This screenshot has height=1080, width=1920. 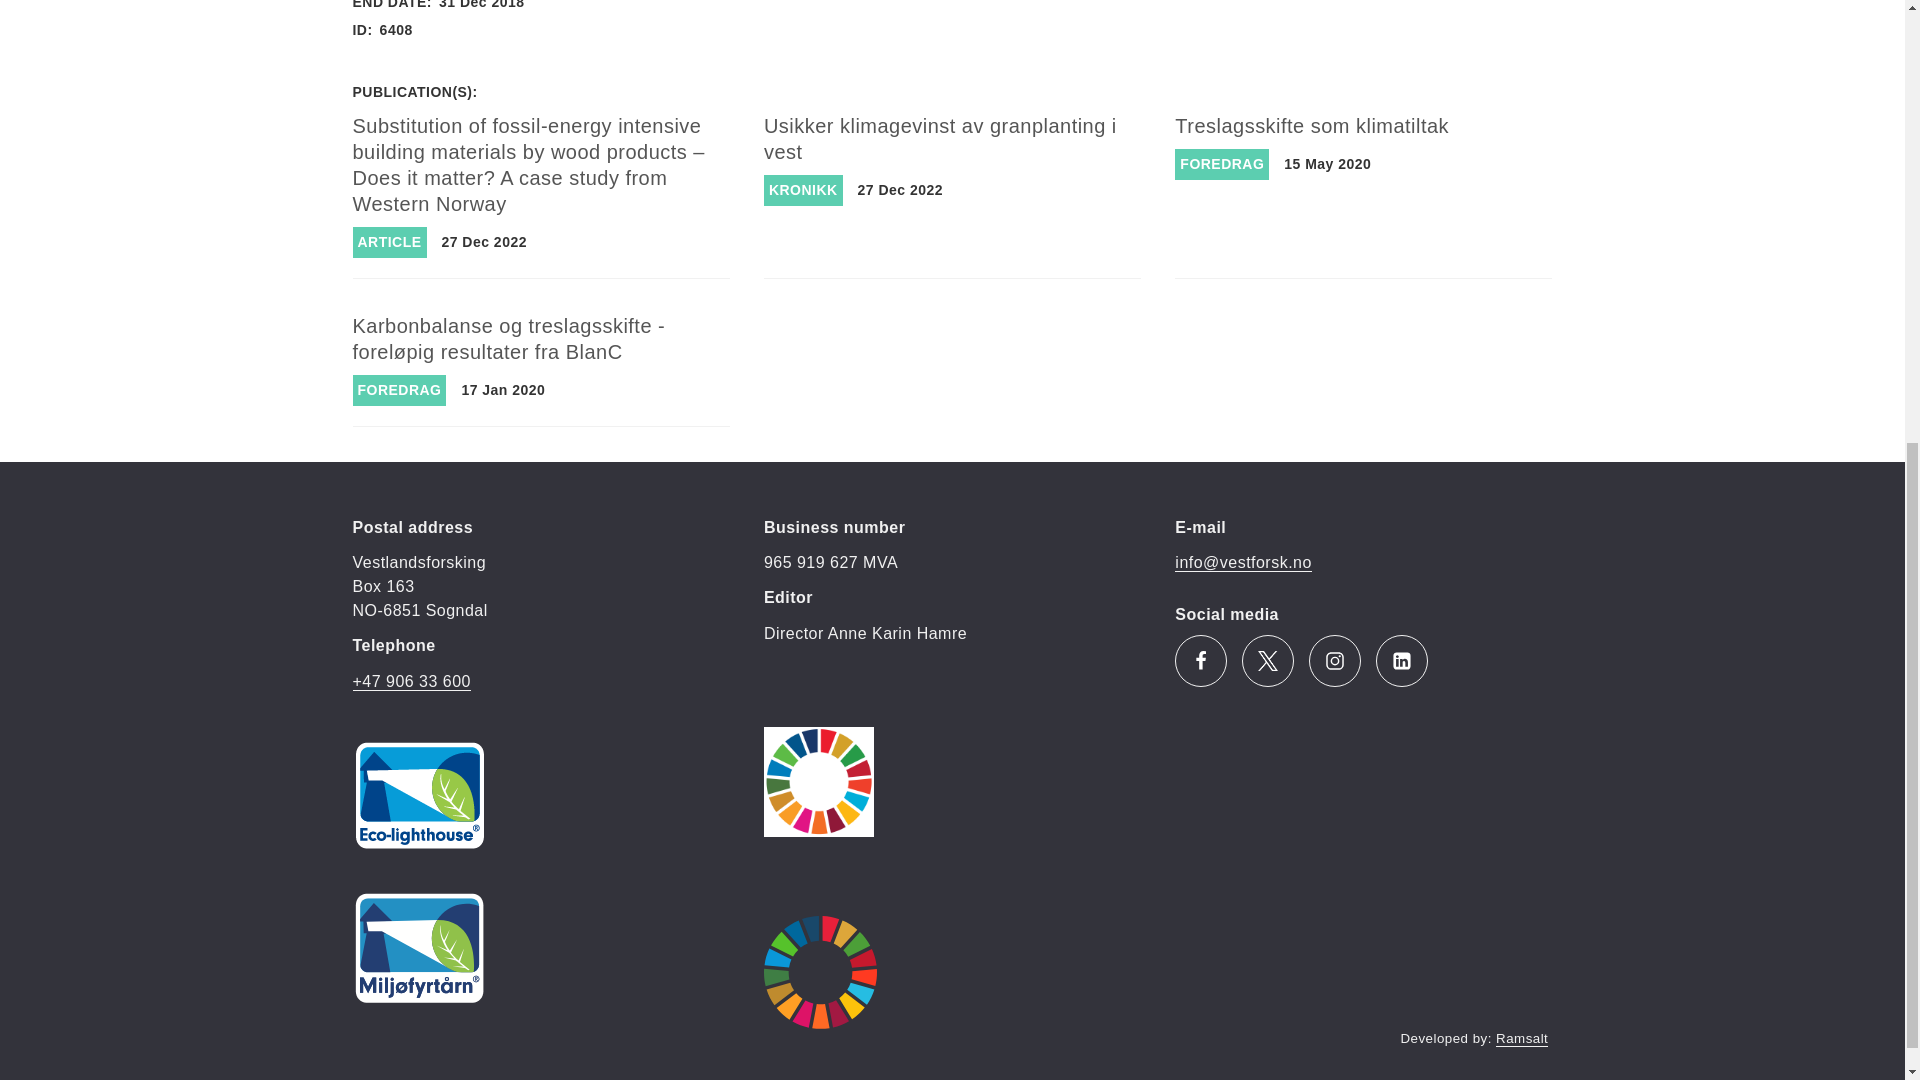 I want to click on Twitter, so click(x=1268, y=660).